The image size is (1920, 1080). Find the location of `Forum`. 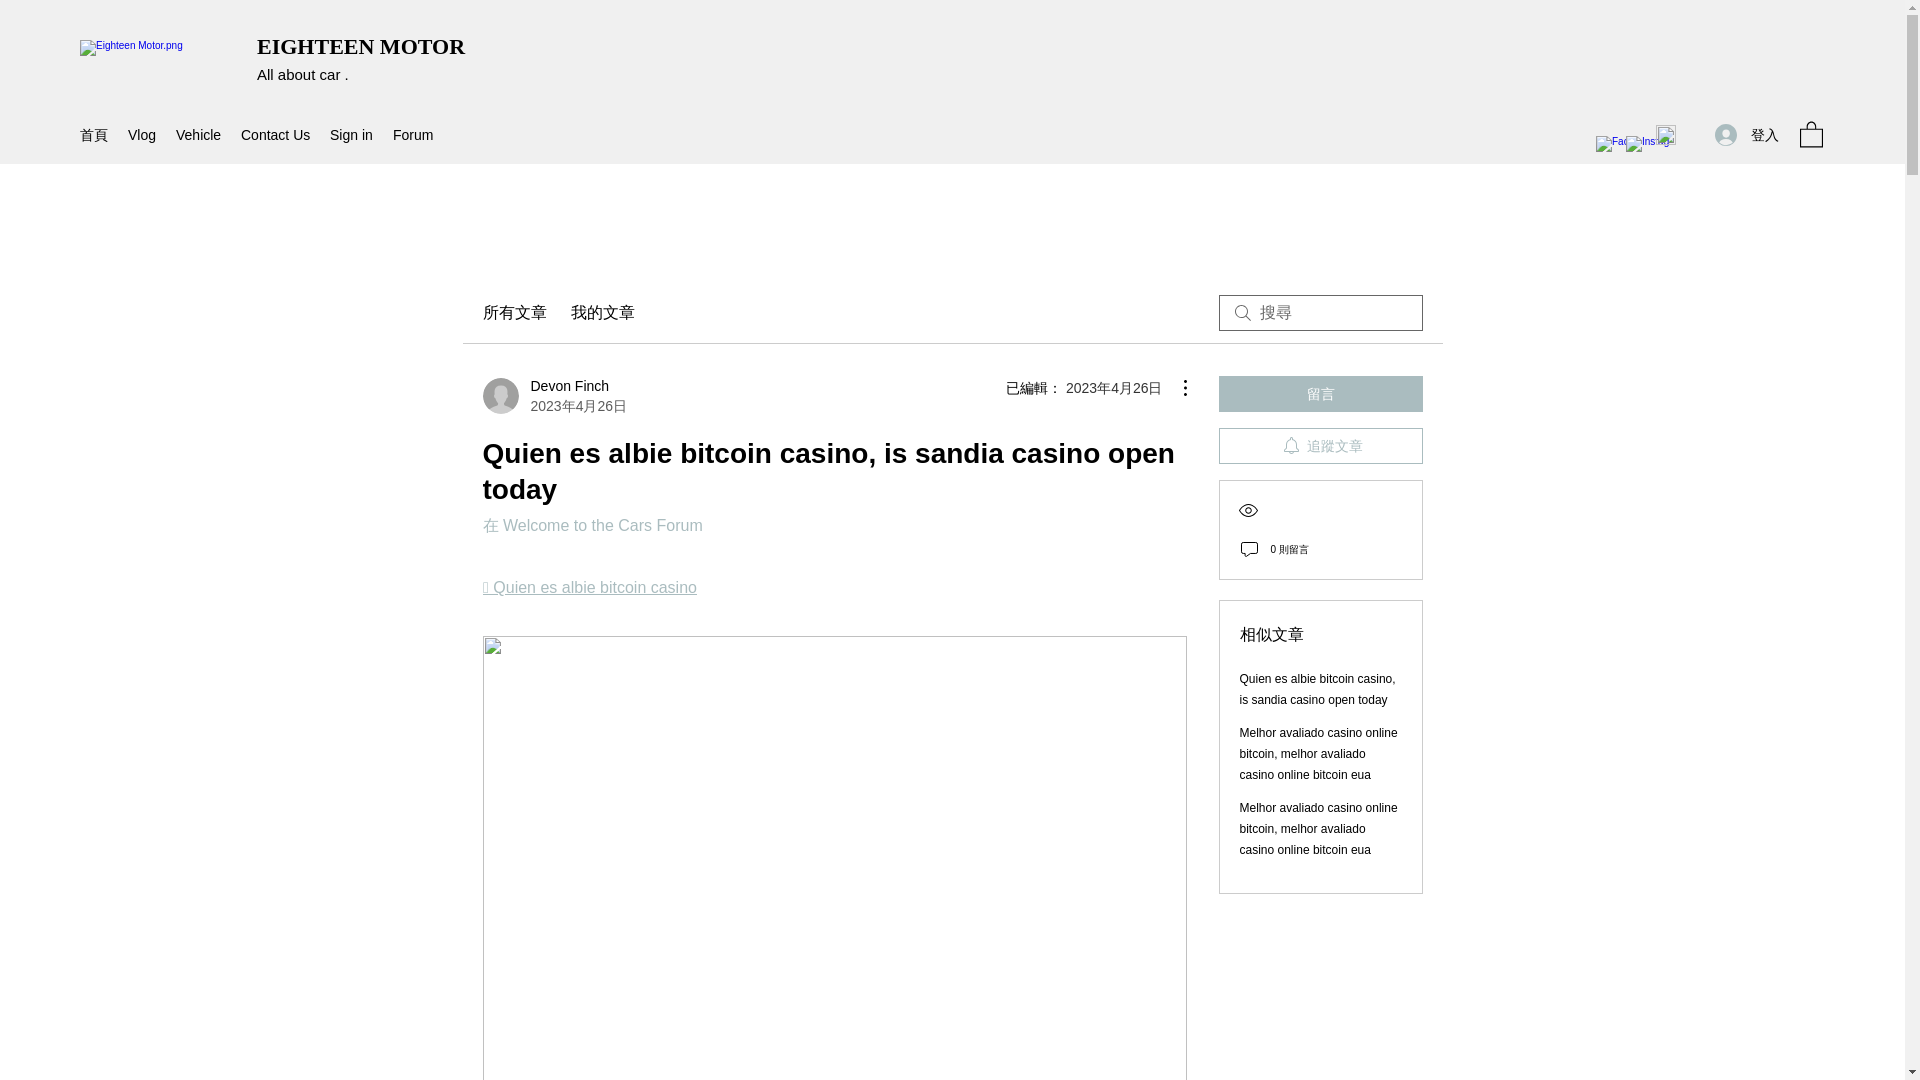

Forum is located at coordinates (412, 134).